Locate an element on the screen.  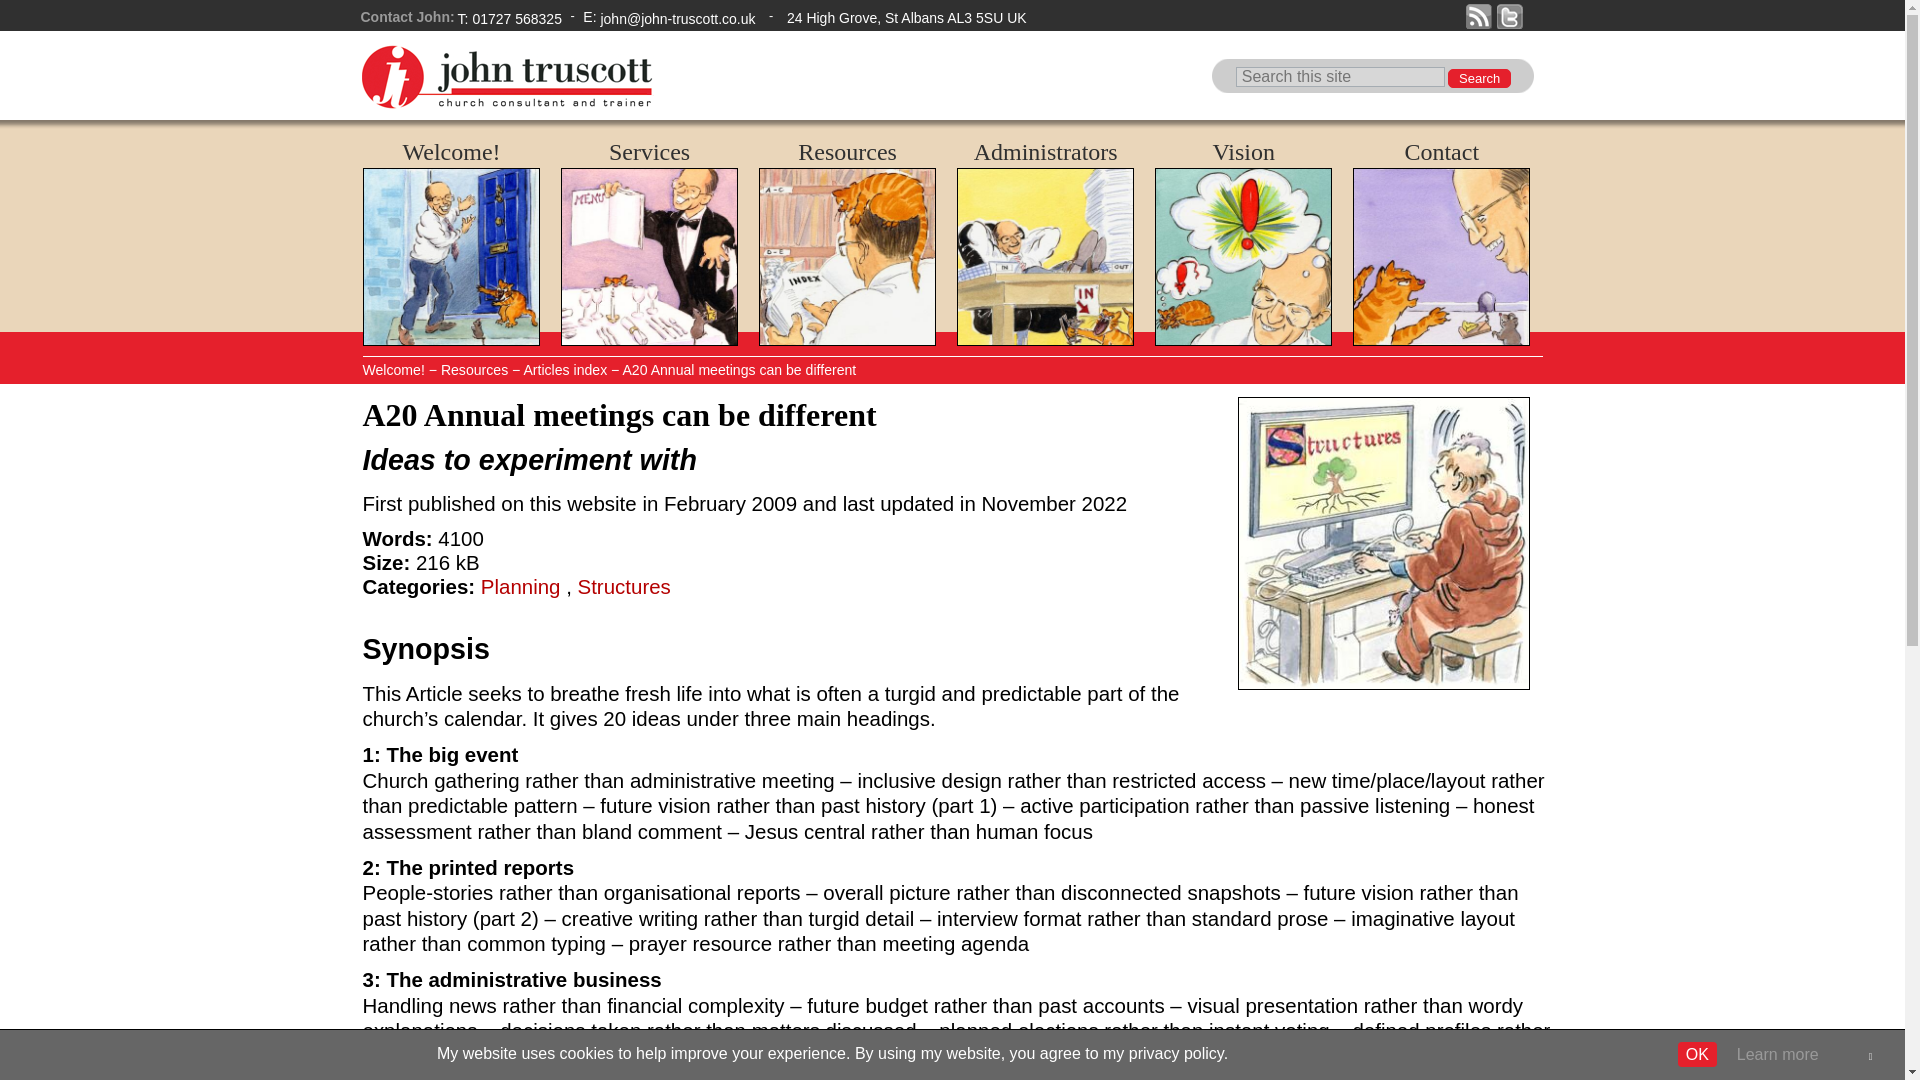
Welcome! is located at coordinates (450, 256).